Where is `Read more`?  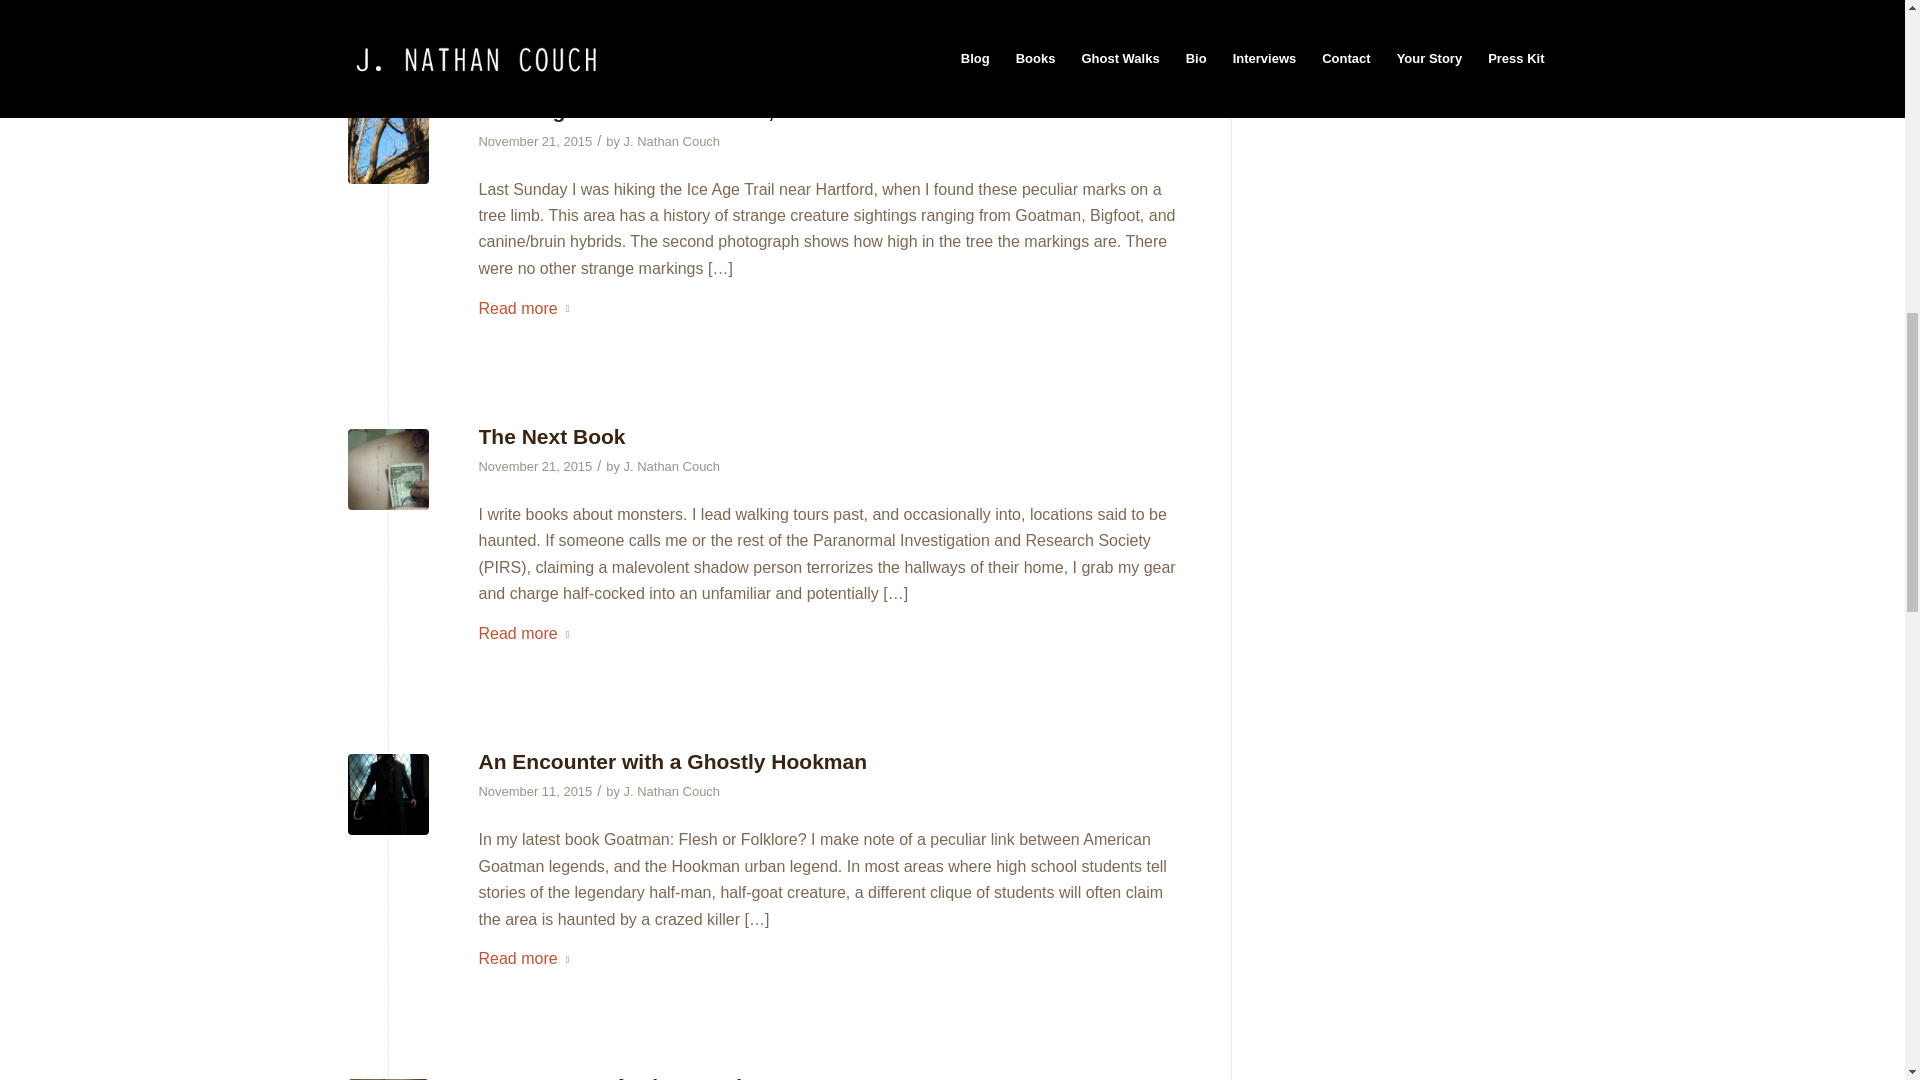 Read more is located at coordinates (528, 308).